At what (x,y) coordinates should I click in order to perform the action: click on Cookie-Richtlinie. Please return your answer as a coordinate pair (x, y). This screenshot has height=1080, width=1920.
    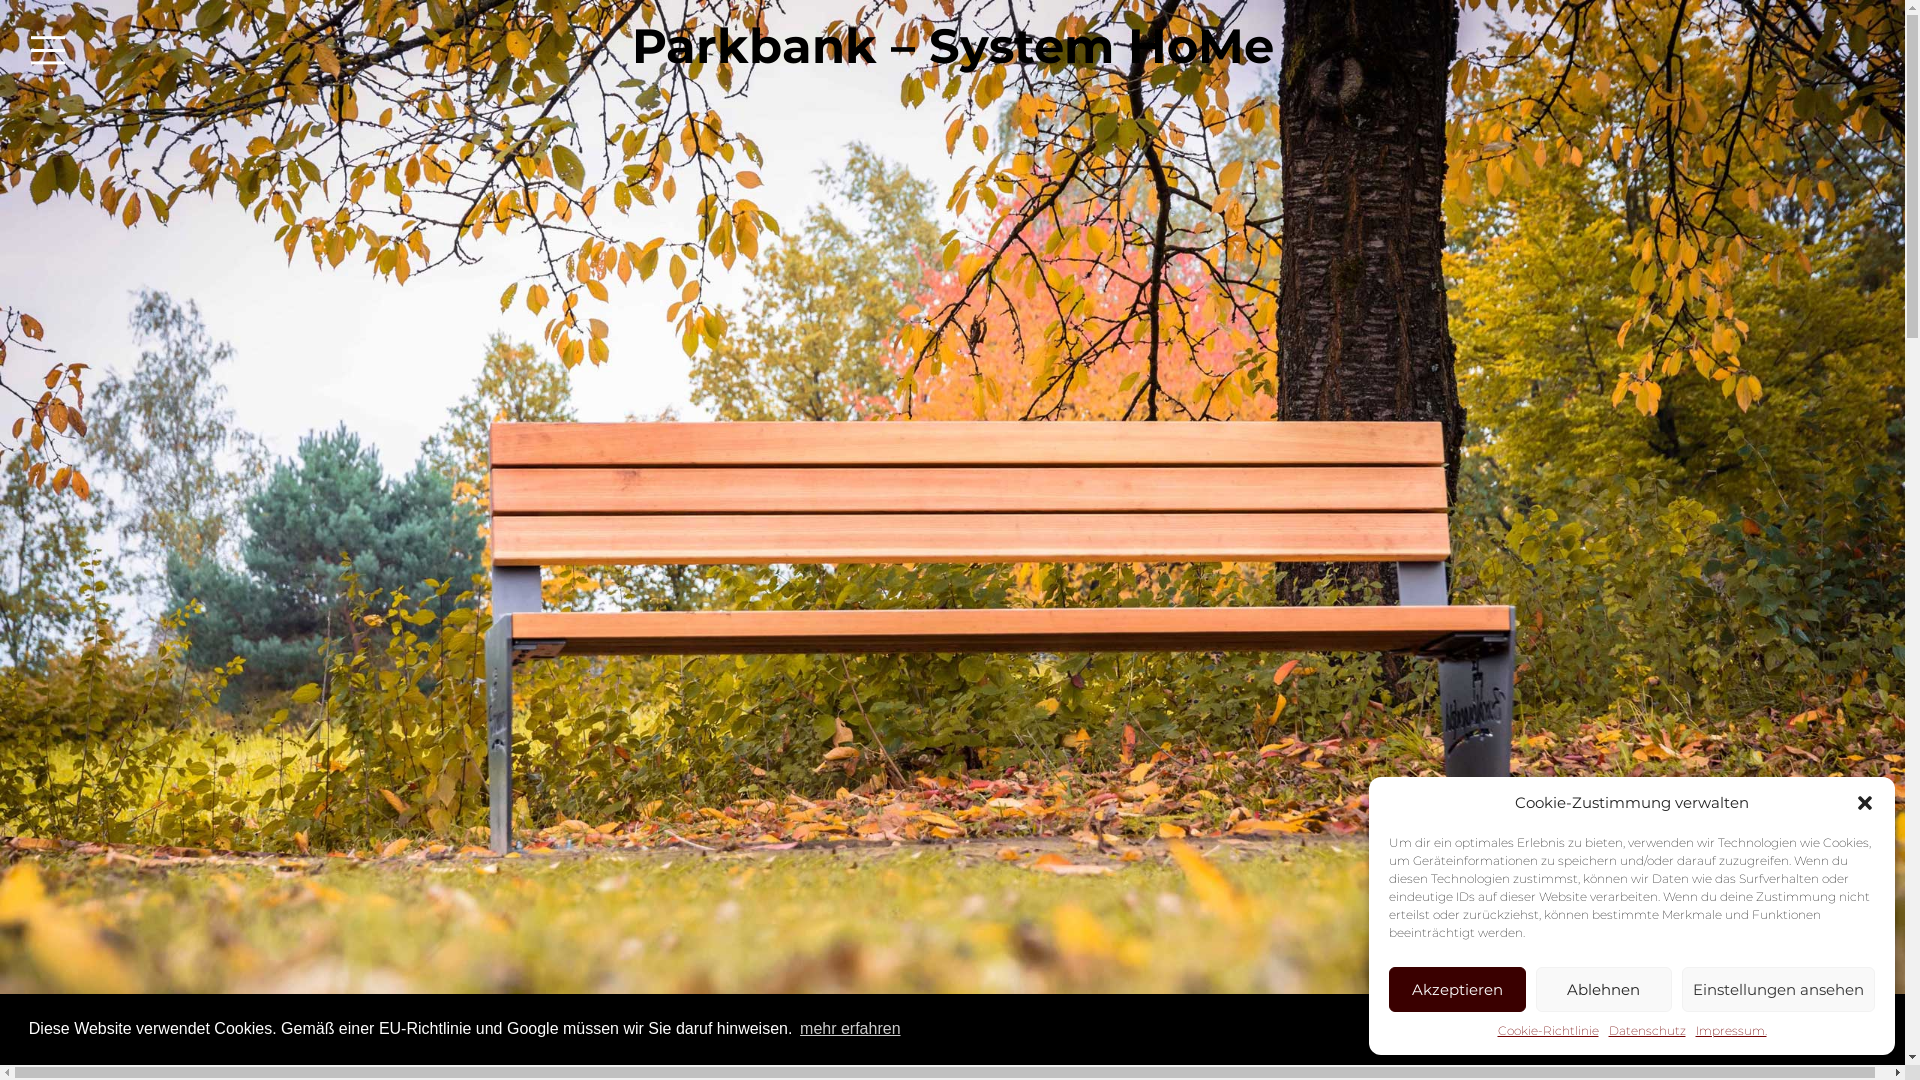
    Looking at the image, I should click on (1548, 1031).